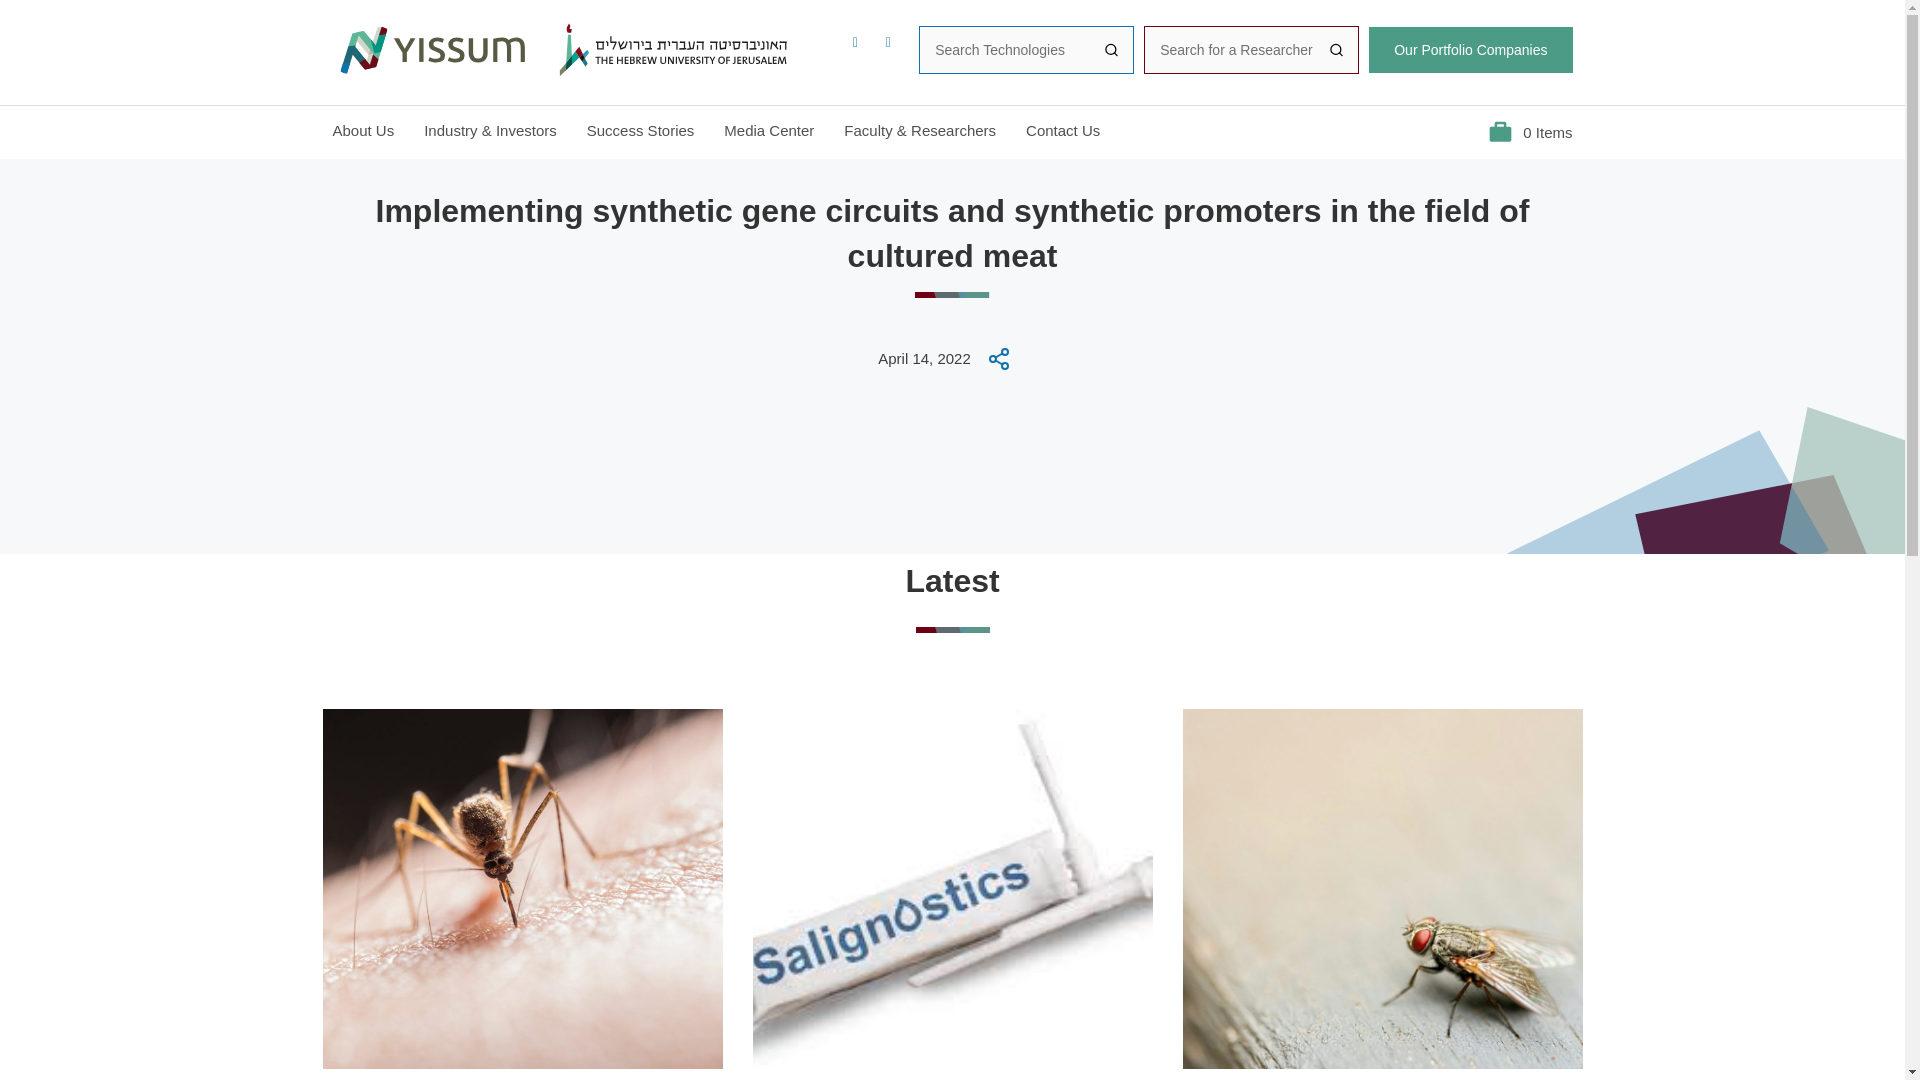 The height and width of the screenshot is (1080, 1920). Describe the element at coordinates (1470, 50) in the screenshot. I see `Our Portfolio Companies` at that location.